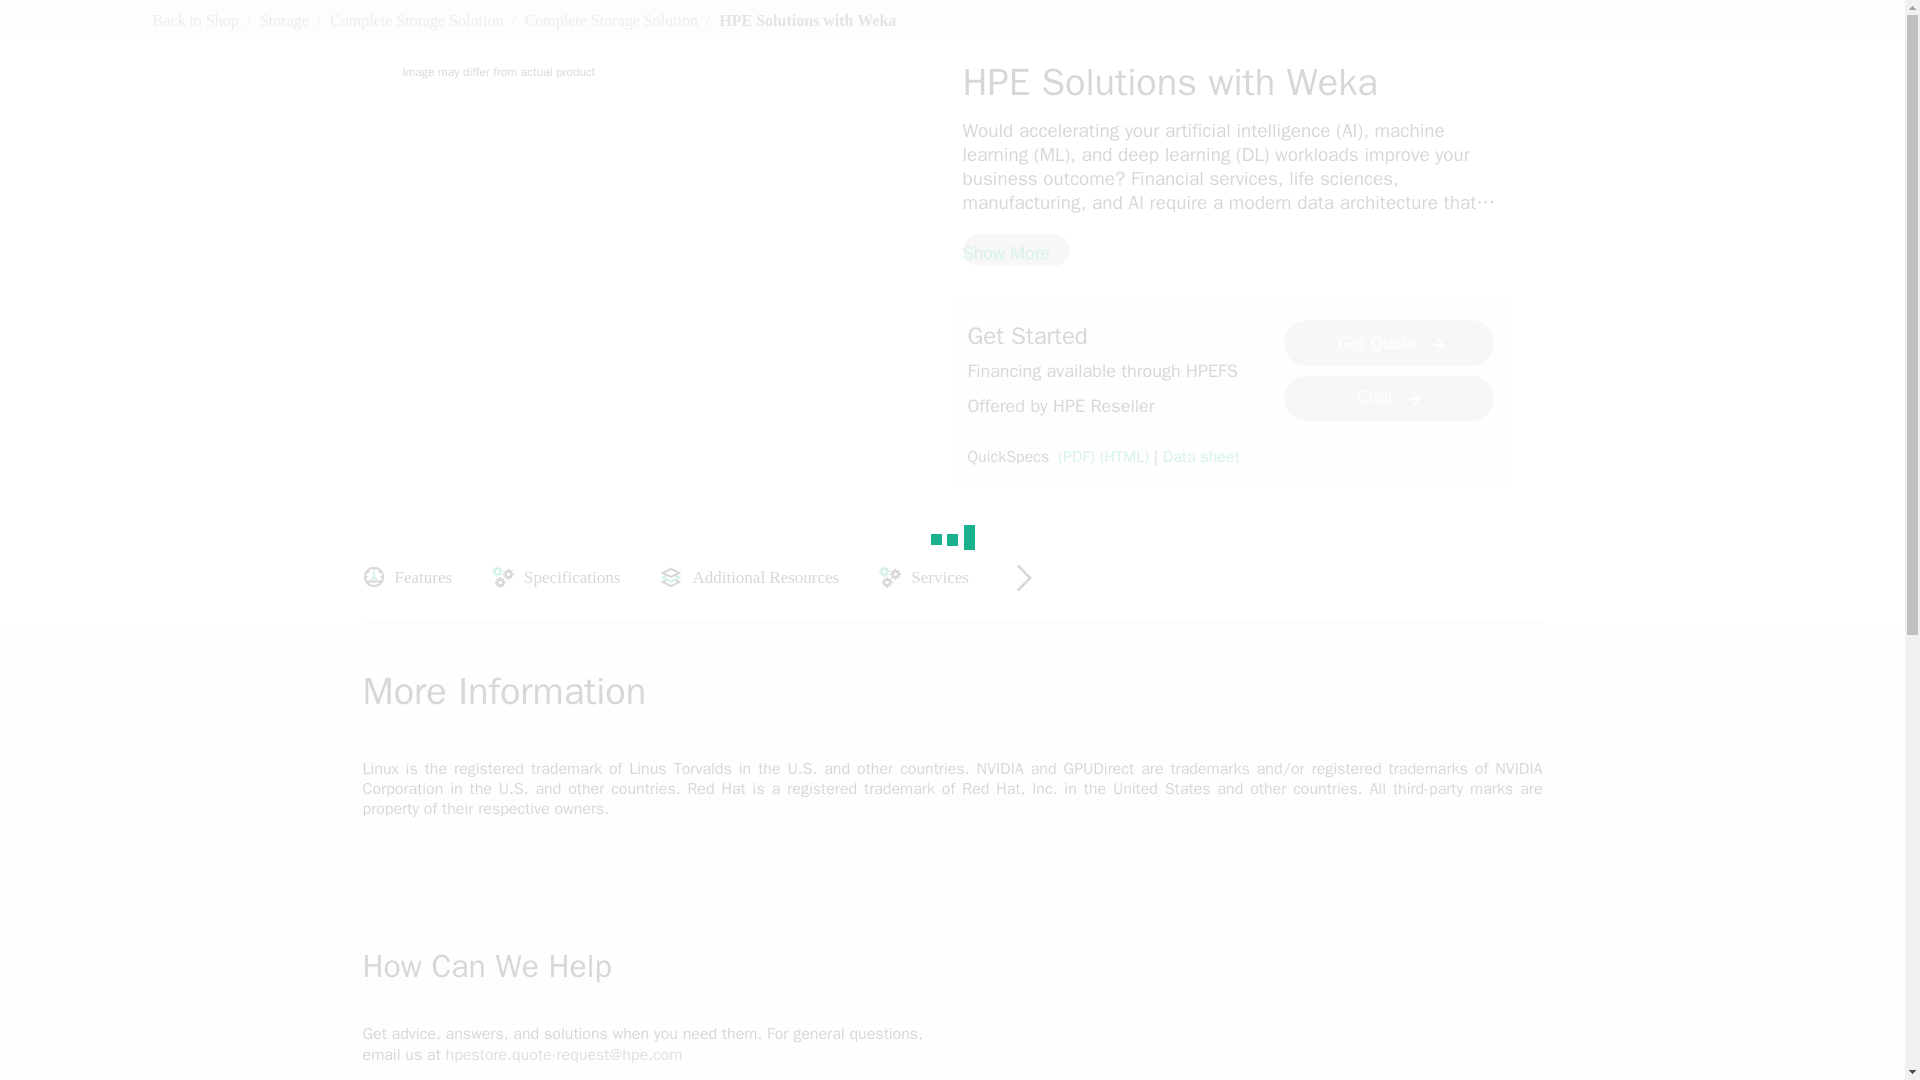  I want to click on Show More, so click(1015, 250).